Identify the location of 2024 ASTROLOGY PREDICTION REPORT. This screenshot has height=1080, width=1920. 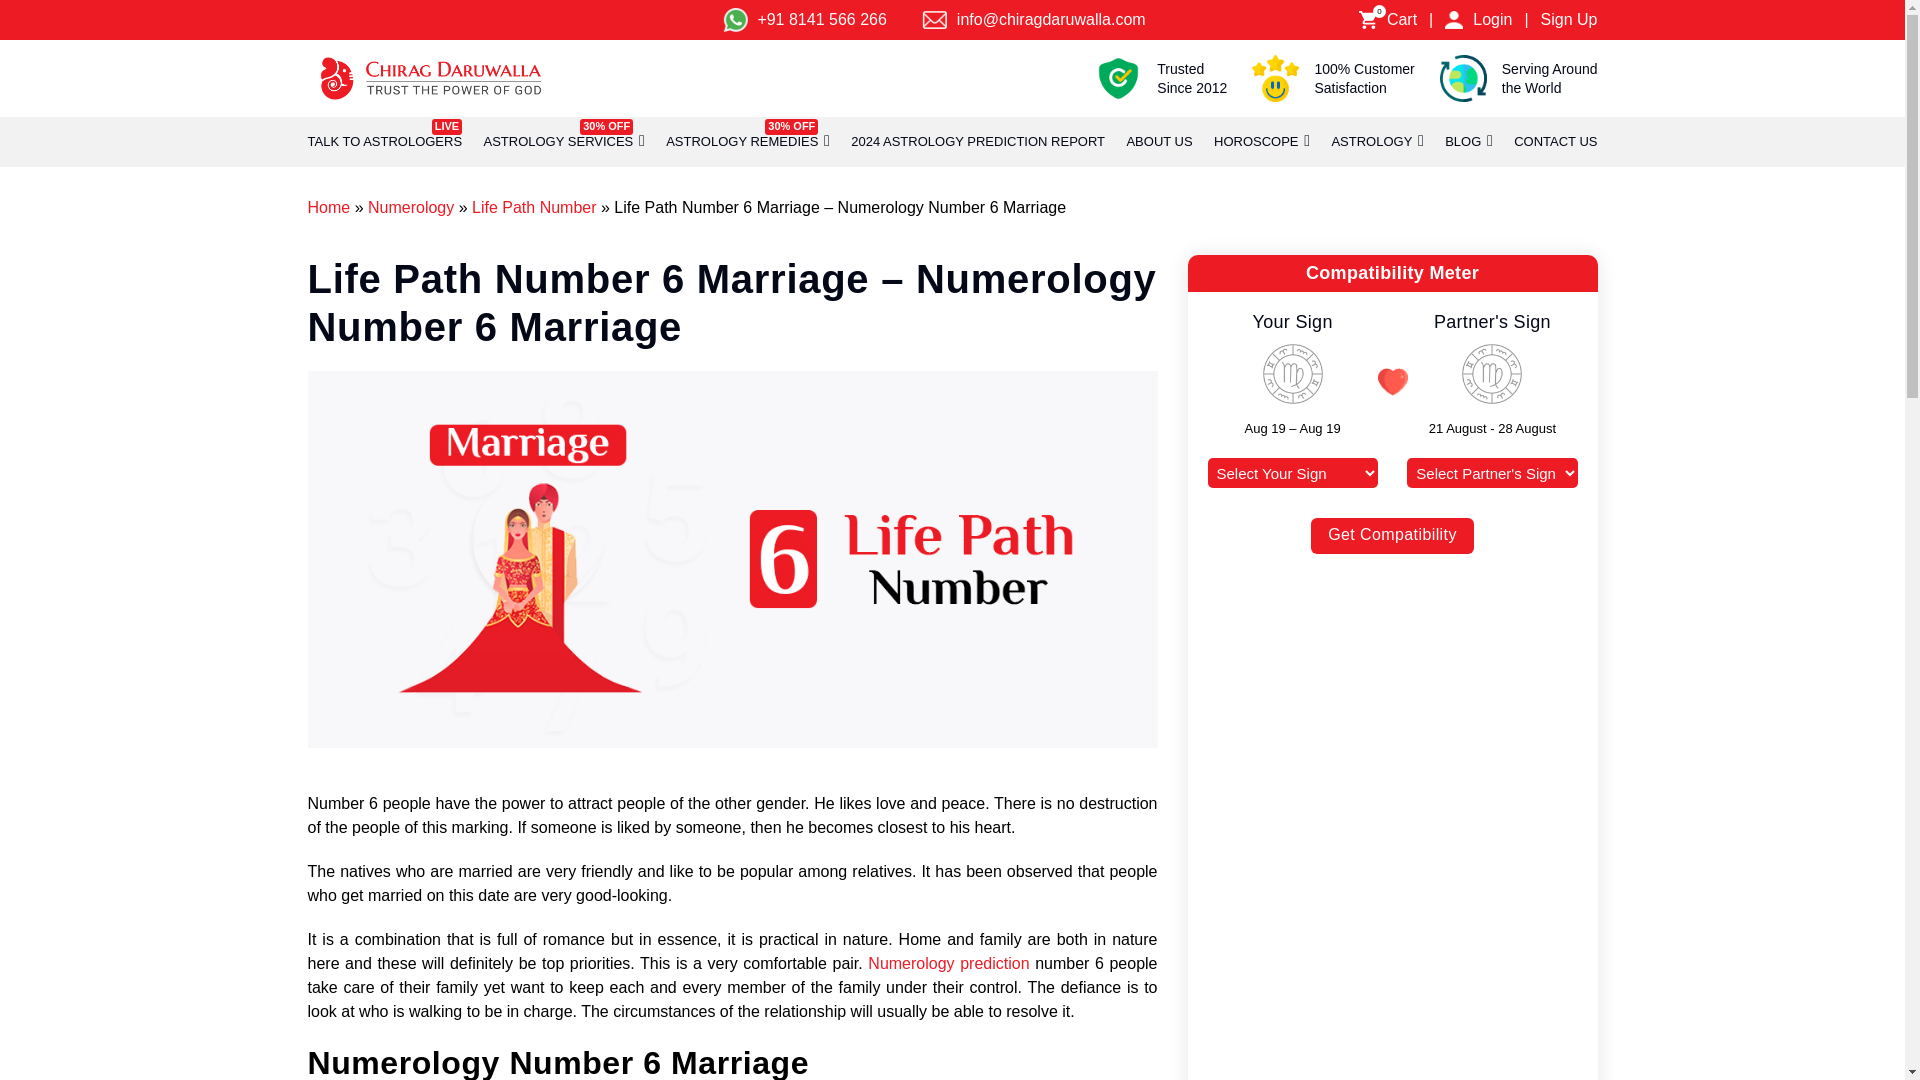
(978, 142).